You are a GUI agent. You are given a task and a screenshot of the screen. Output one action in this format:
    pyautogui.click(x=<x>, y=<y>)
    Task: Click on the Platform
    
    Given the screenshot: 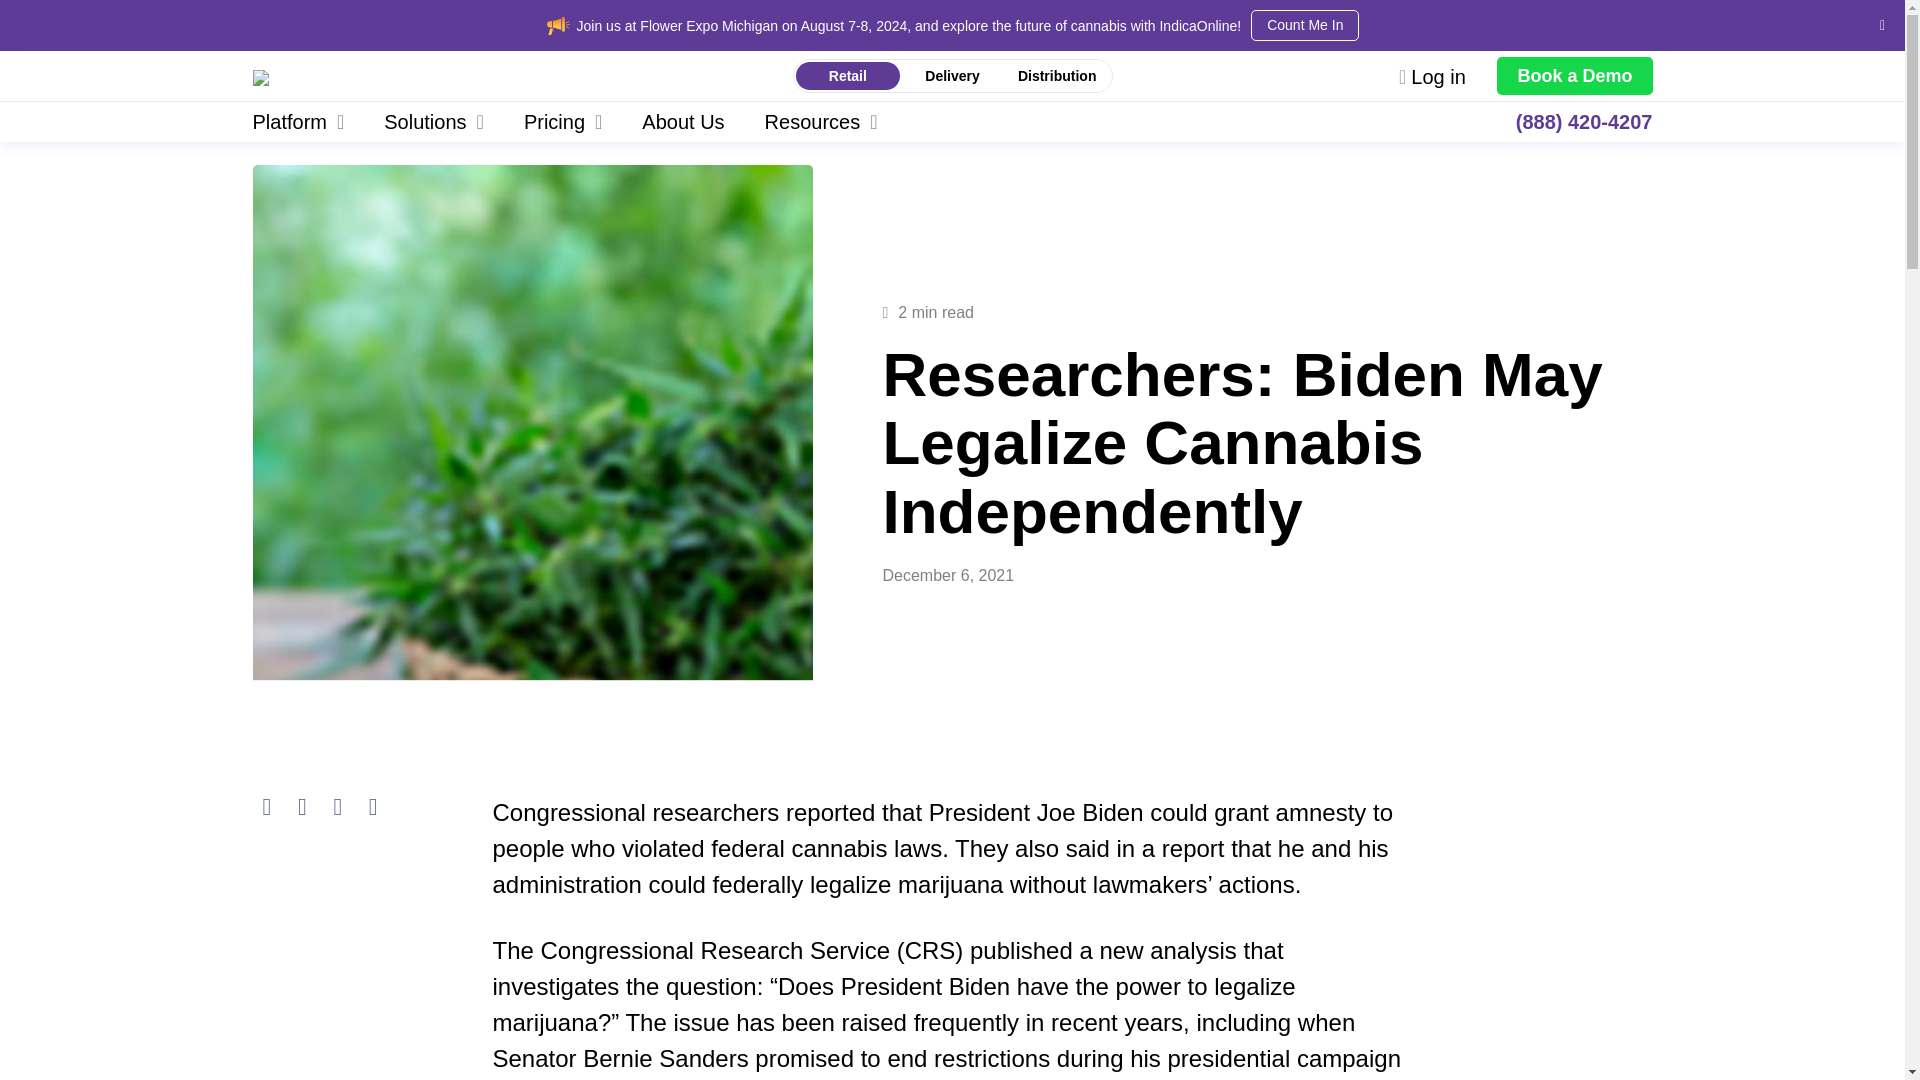 What is the action you would take?
    pyautogui.click(x=308, y=121)
    